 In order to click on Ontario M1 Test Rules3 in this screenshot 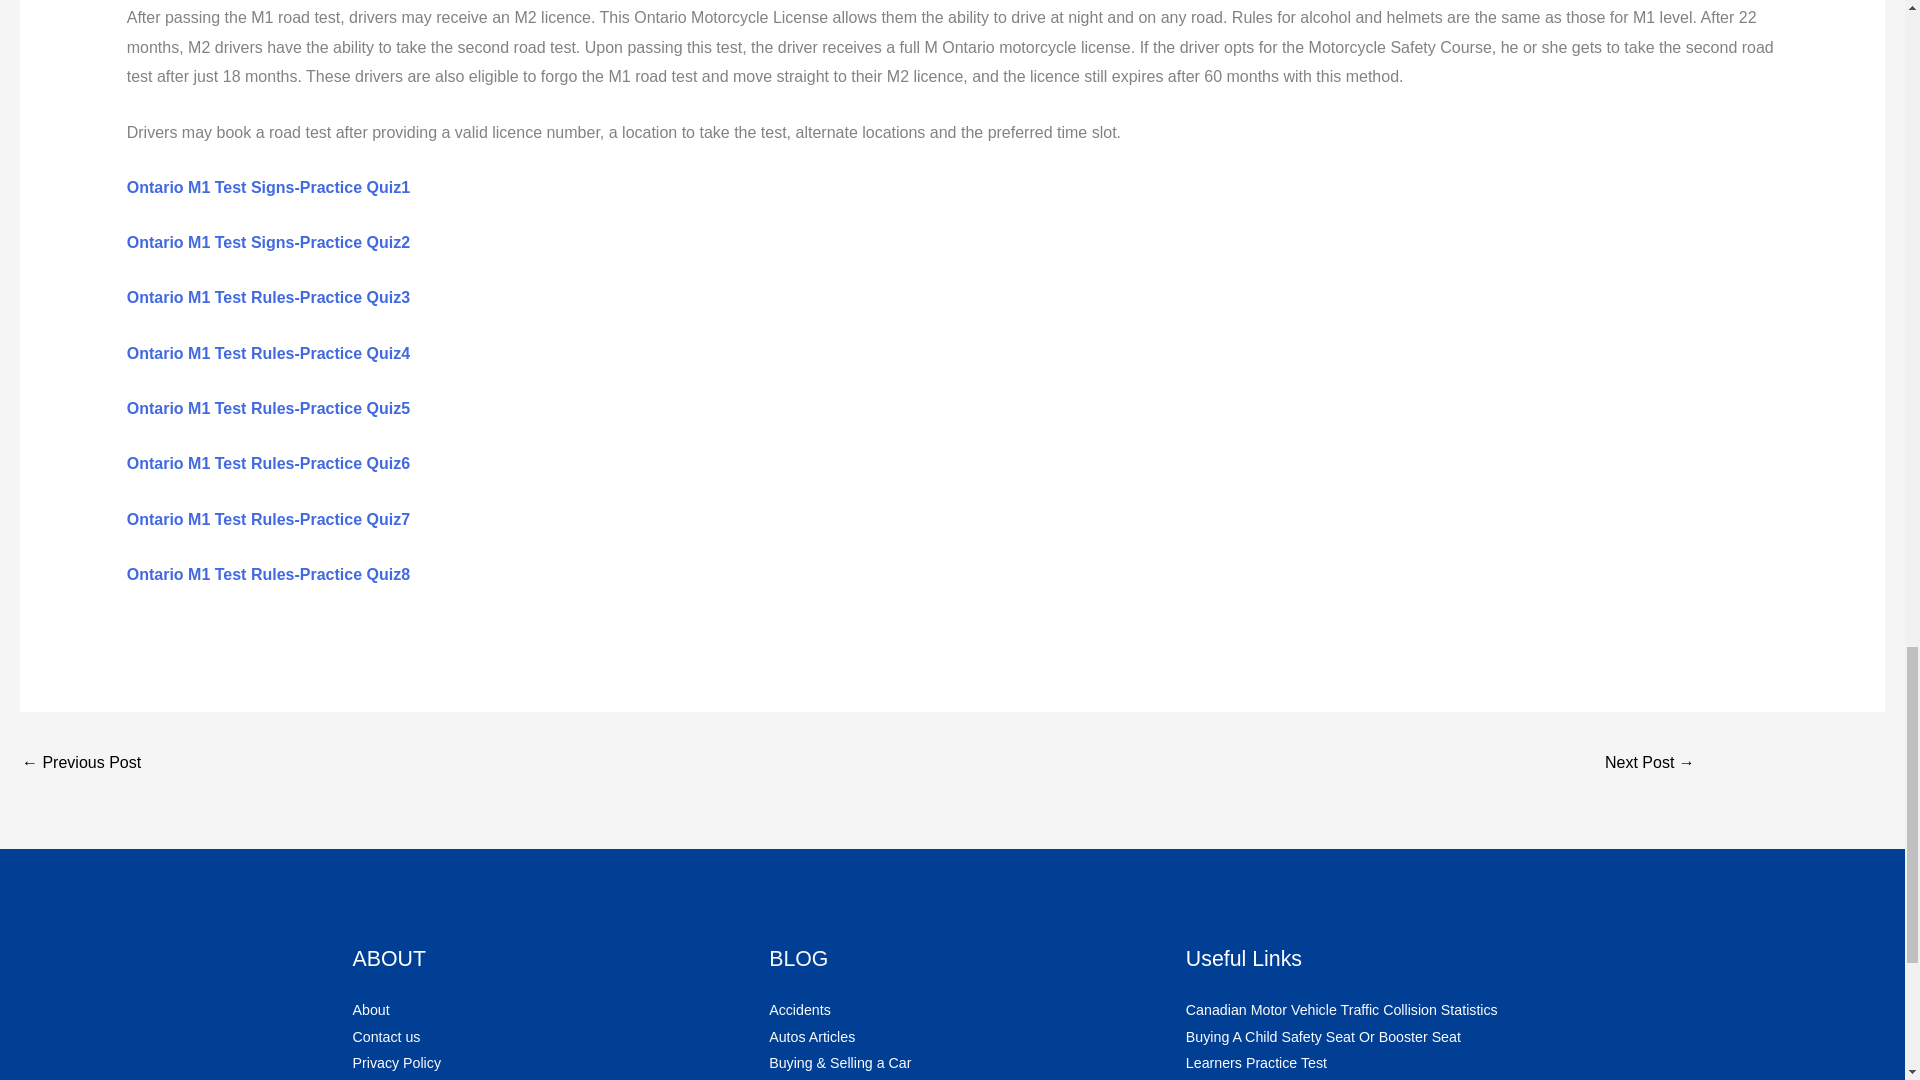, I will do `click(268, 297)`.